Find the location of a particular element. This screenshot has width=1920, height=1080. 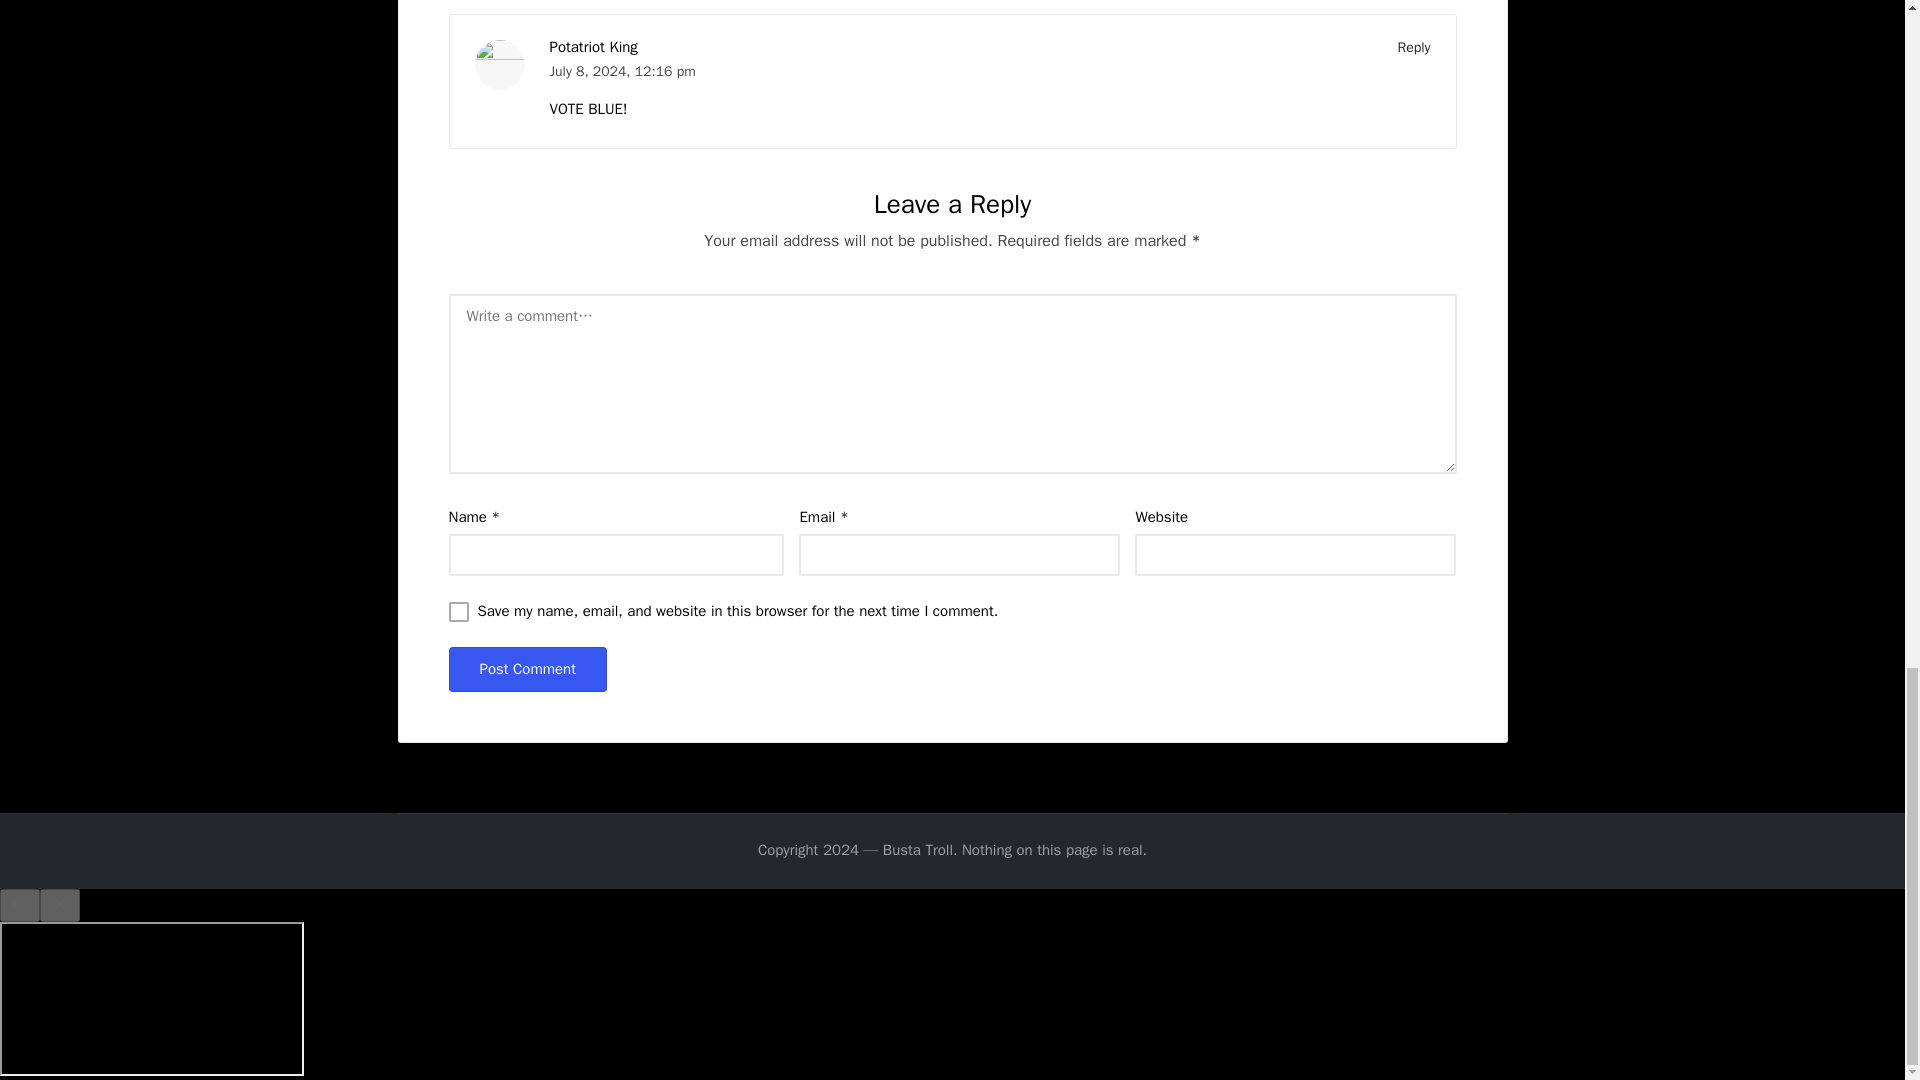

12:16 pm is located at coordinates (665, 70).